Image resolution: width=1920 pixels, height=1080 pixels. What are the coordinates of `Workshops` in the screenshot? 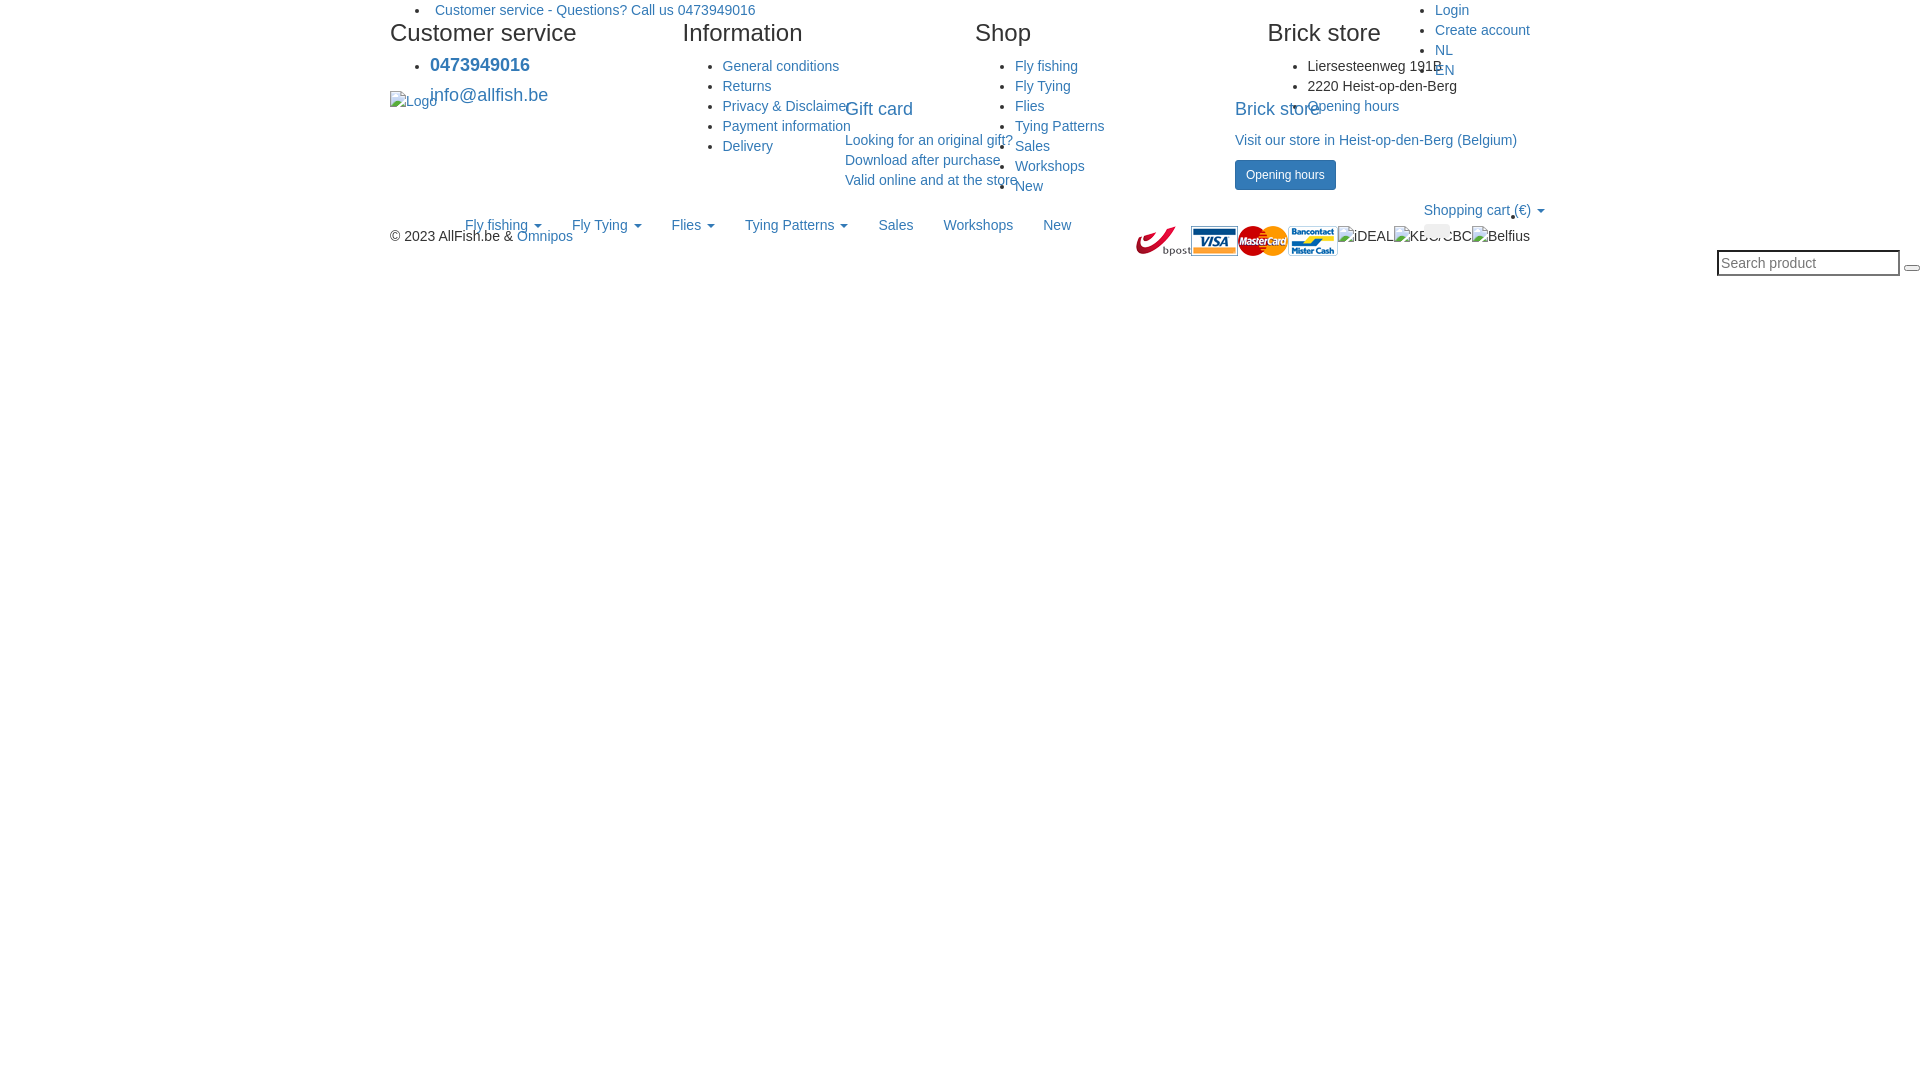 It's located at (1050, 166).